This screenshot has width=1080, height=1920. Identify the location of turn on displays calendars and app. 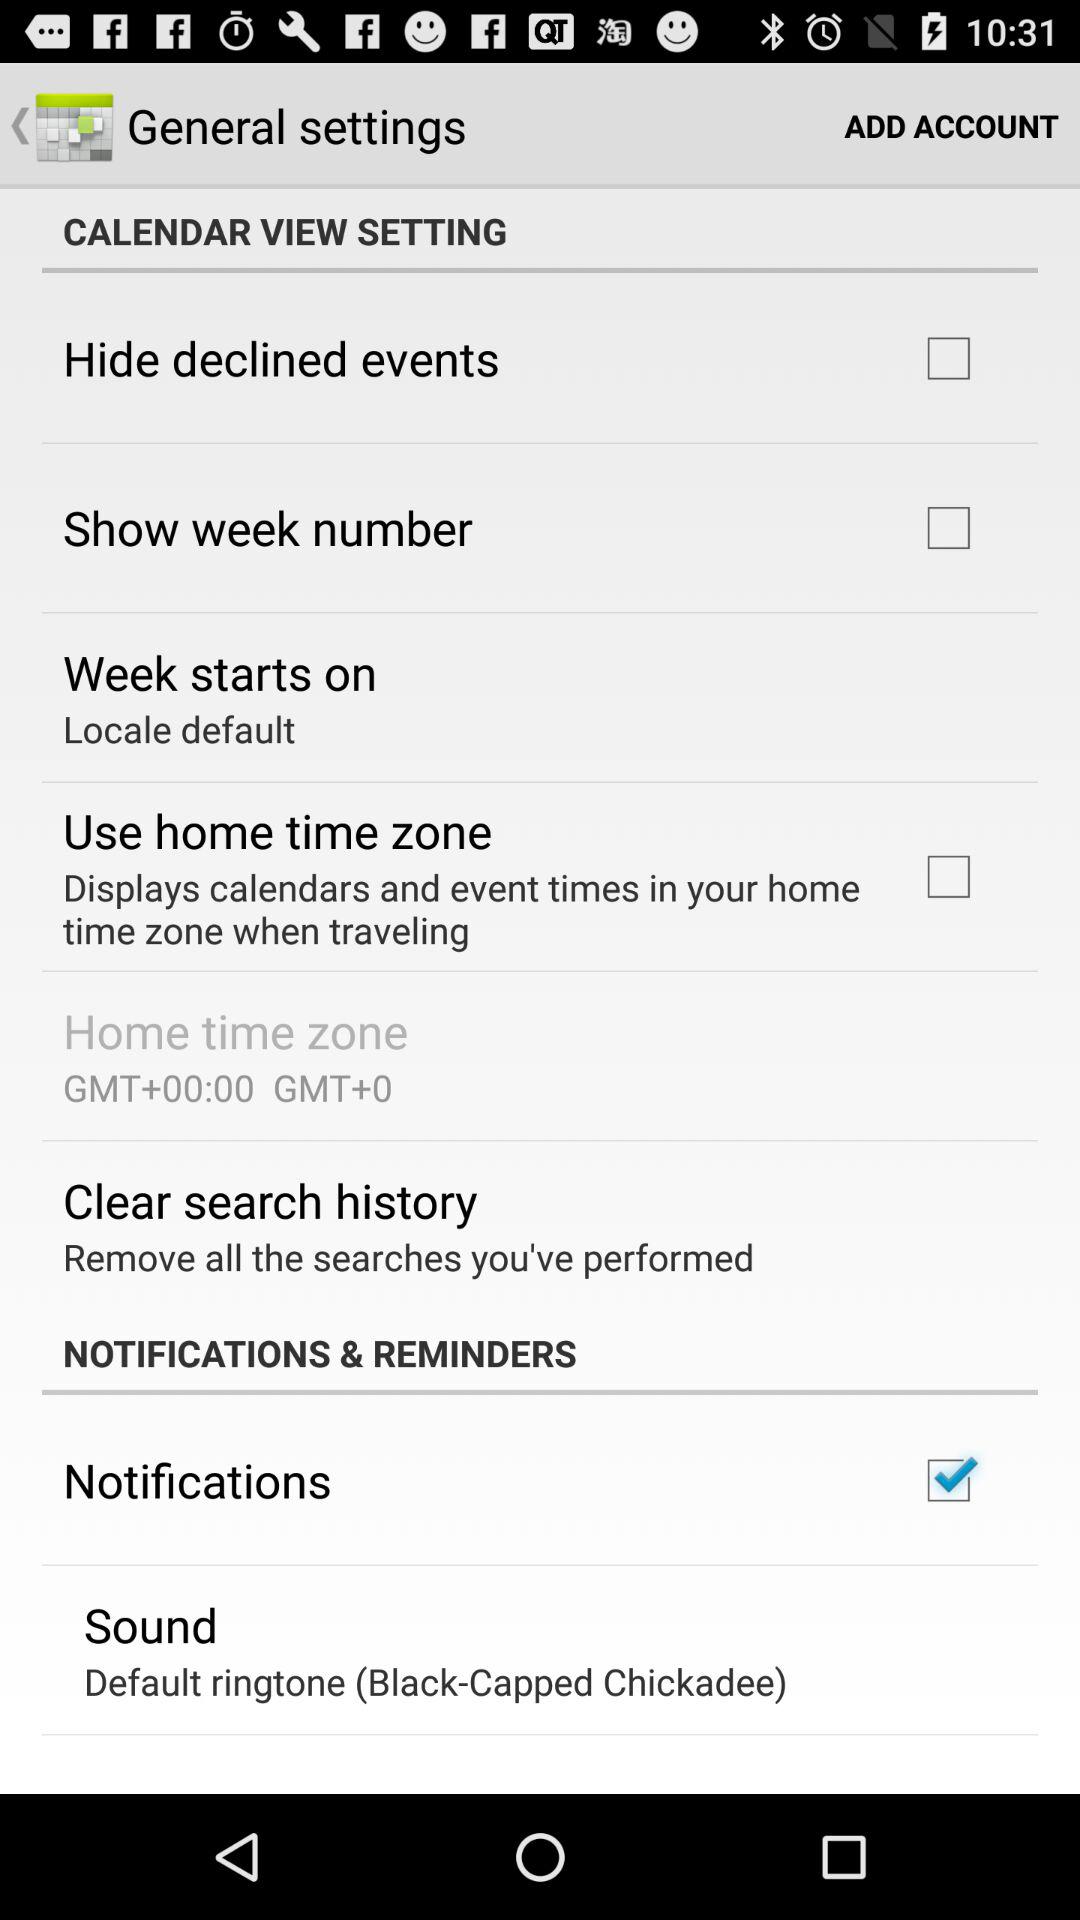
(464, 908).